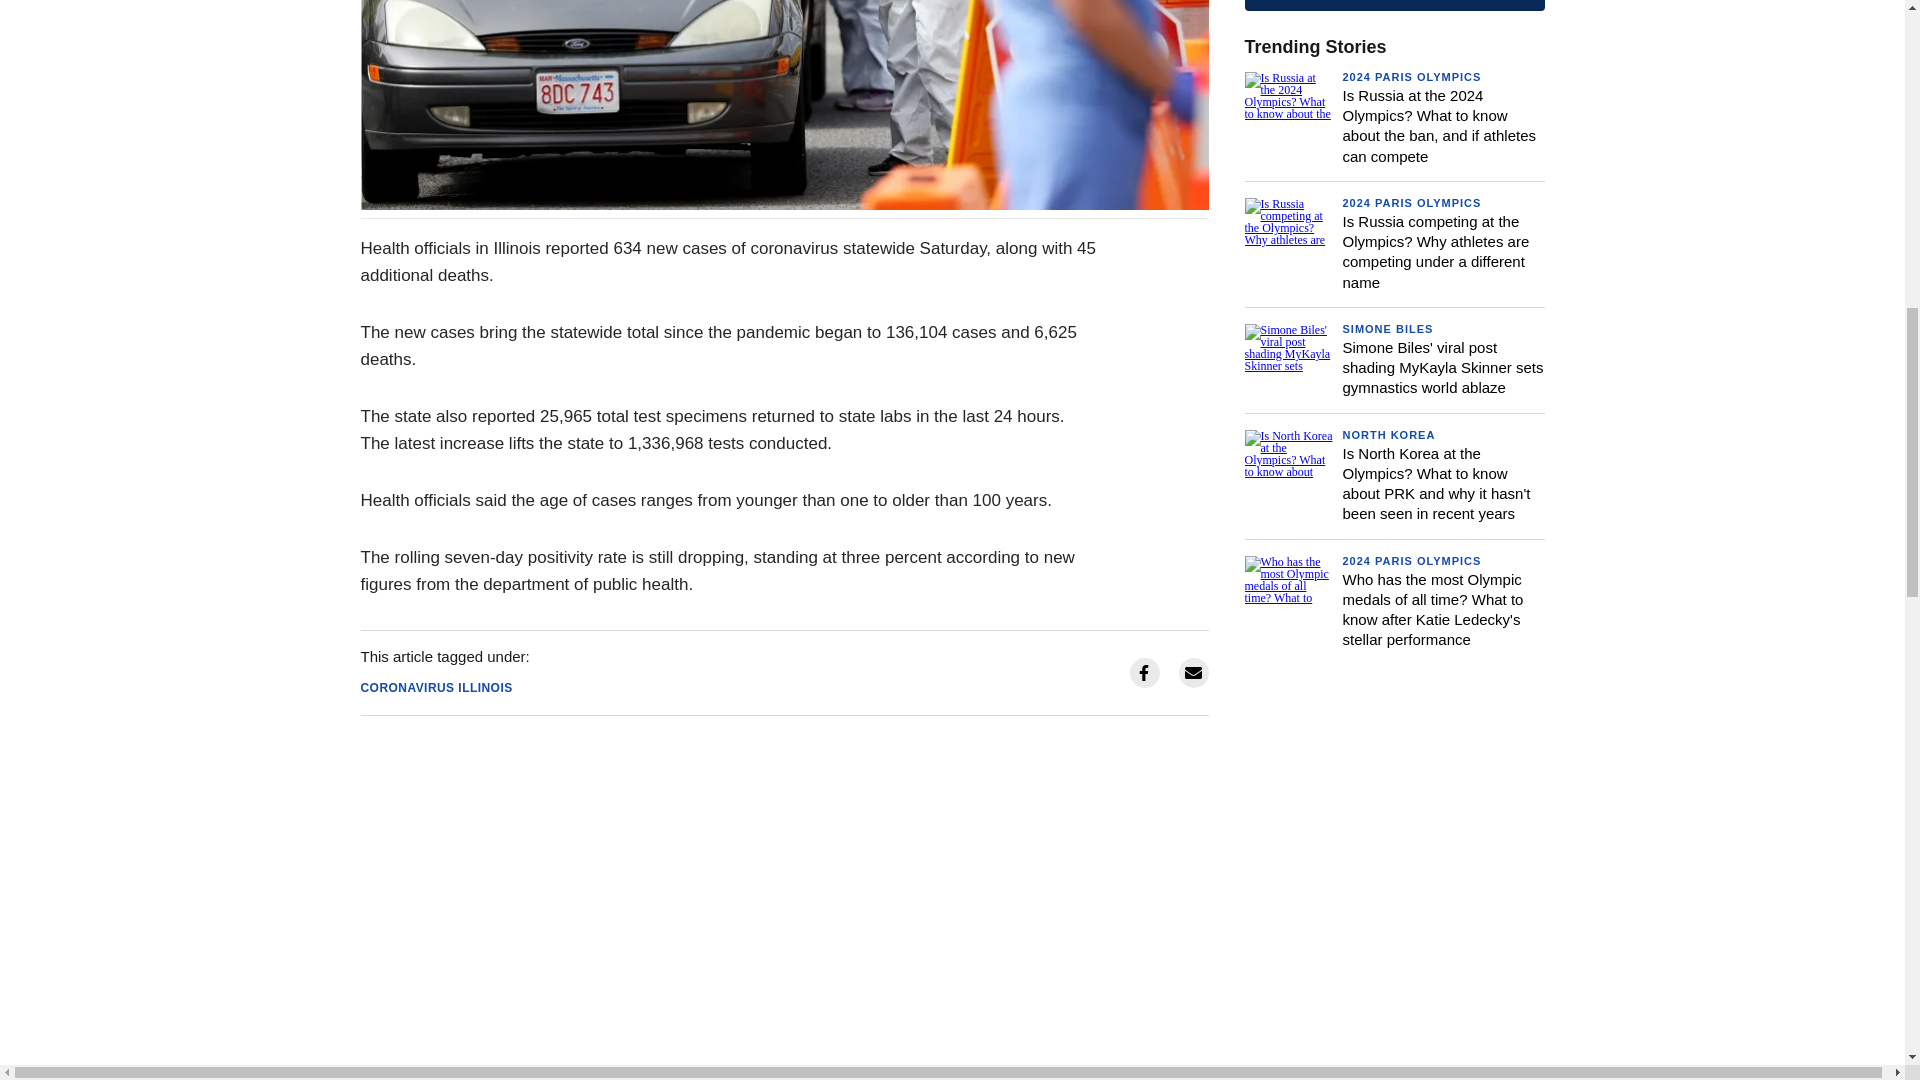 This screenshot has height=1080, width=1920. Describe the element at coordinates (436, 688) in the screenshot. I see `CORONAVIRUS ILLINOIS` at that location.